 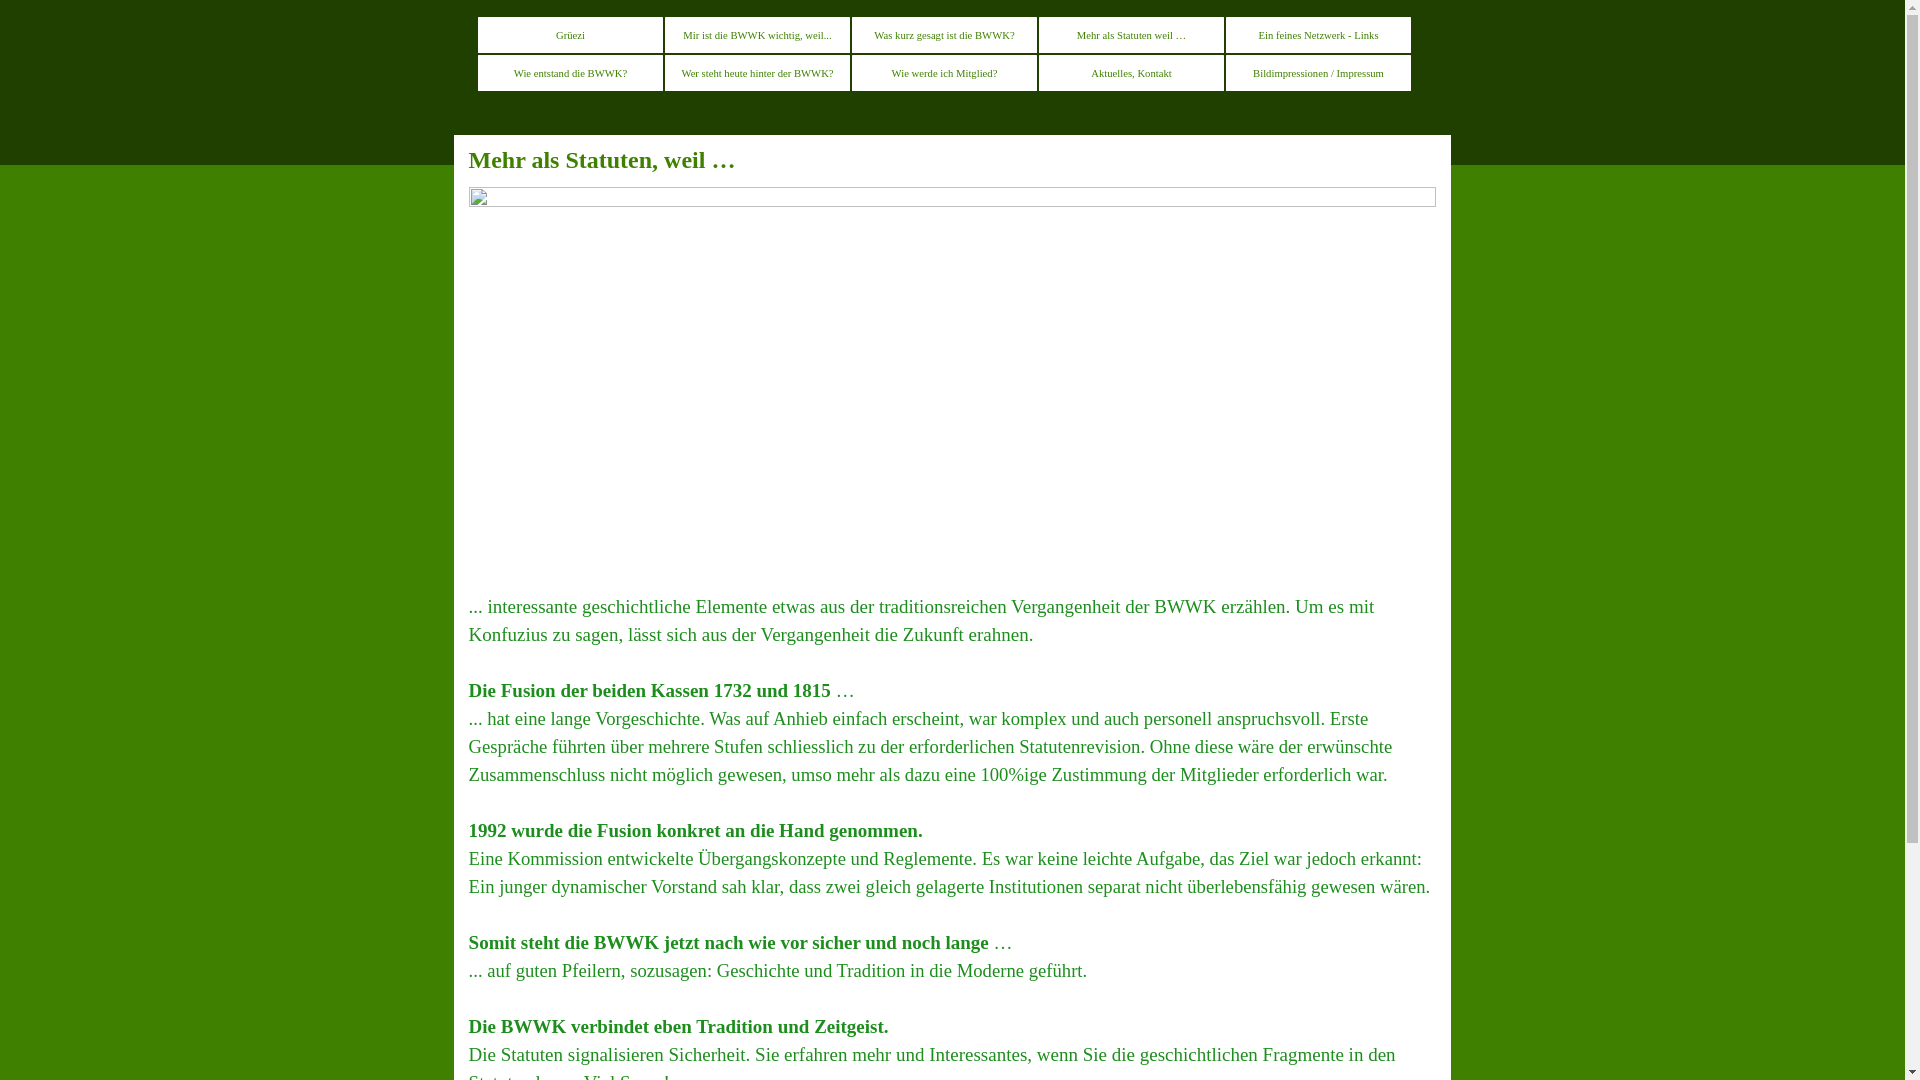 What do you see at coordinates (758, 35) in the screenshot?
I see `Mir ist die BWWK wichtig, weil...` at bounding box center [758, 35].